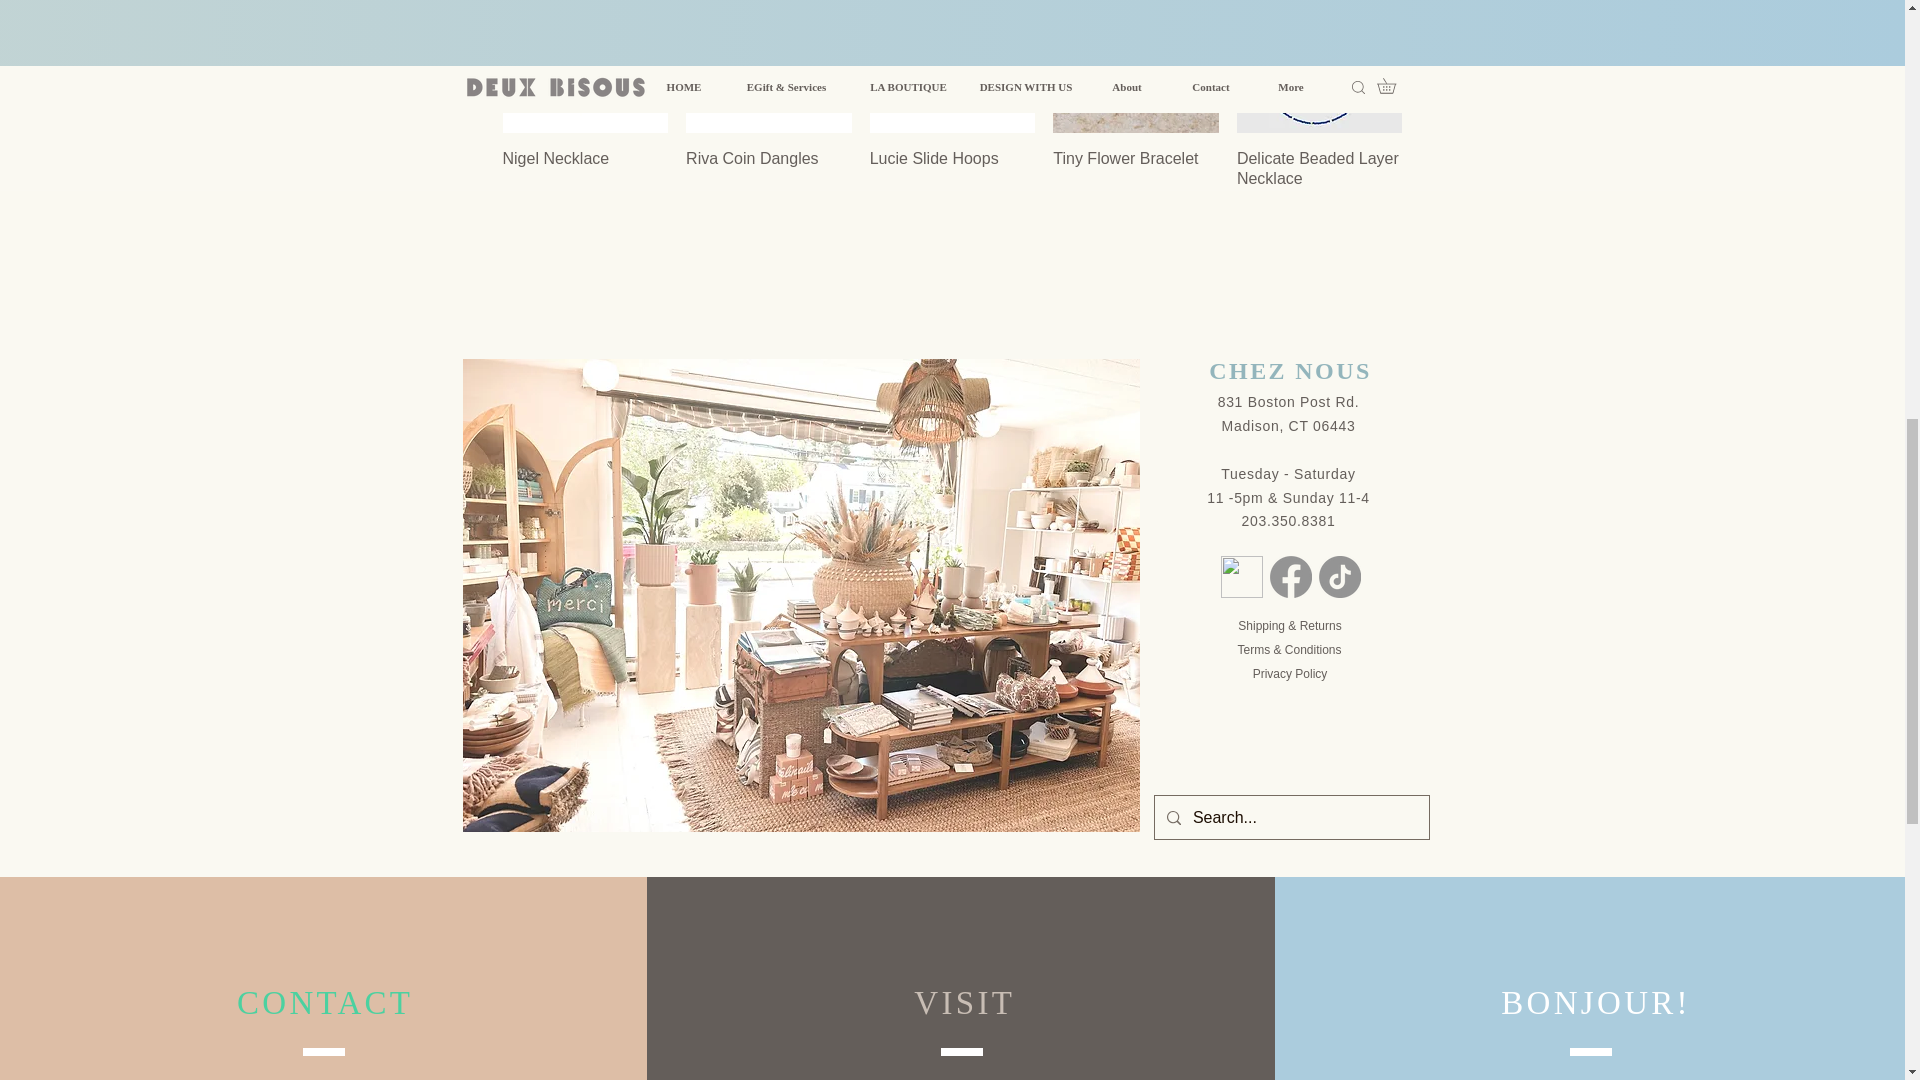 This screenshot has height=1080, width=1920. Describe the element at coordinates (952, 179) in the screenshot. I see `Lucie Slide Hoops` at that location.